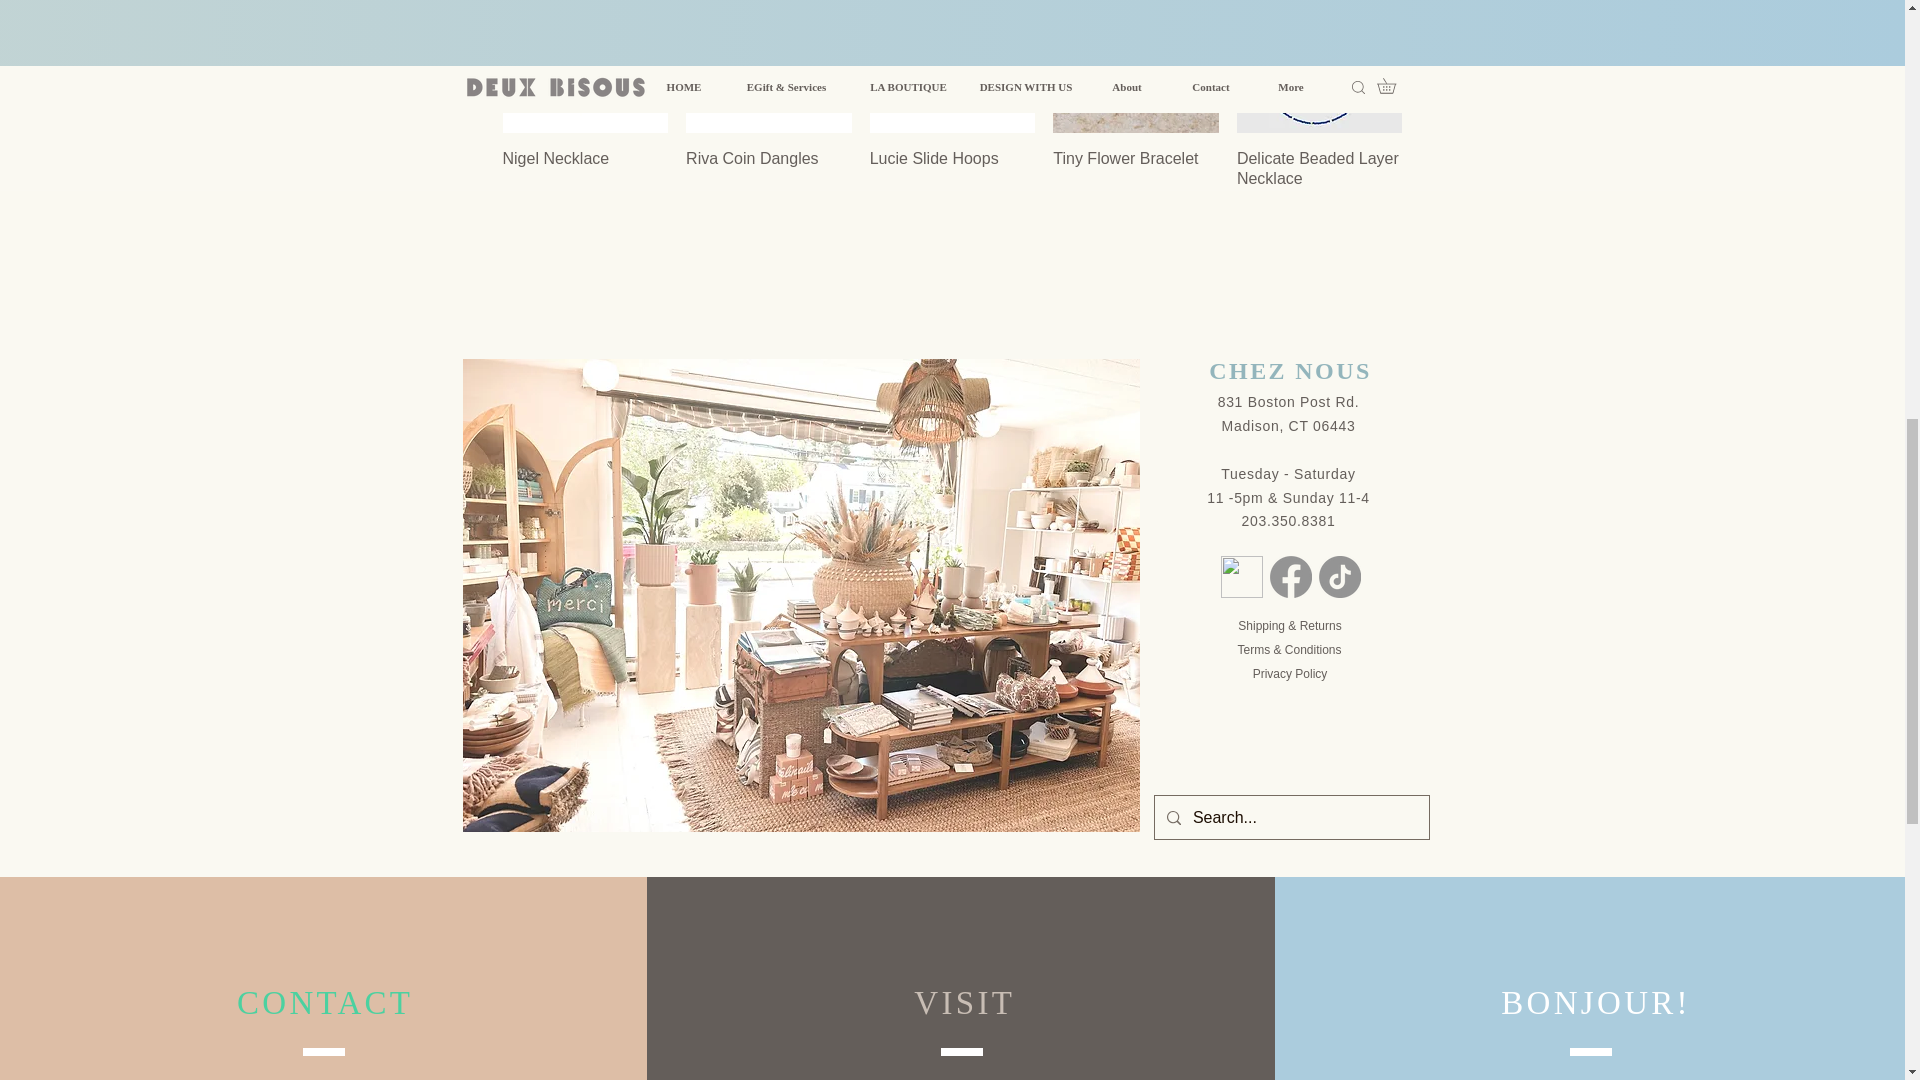 This screenshot has height=1080, width=1920. Describe the element at coordinates (952, 179) in the screenshot. I see `Lucie Slide Hoops` at that location.